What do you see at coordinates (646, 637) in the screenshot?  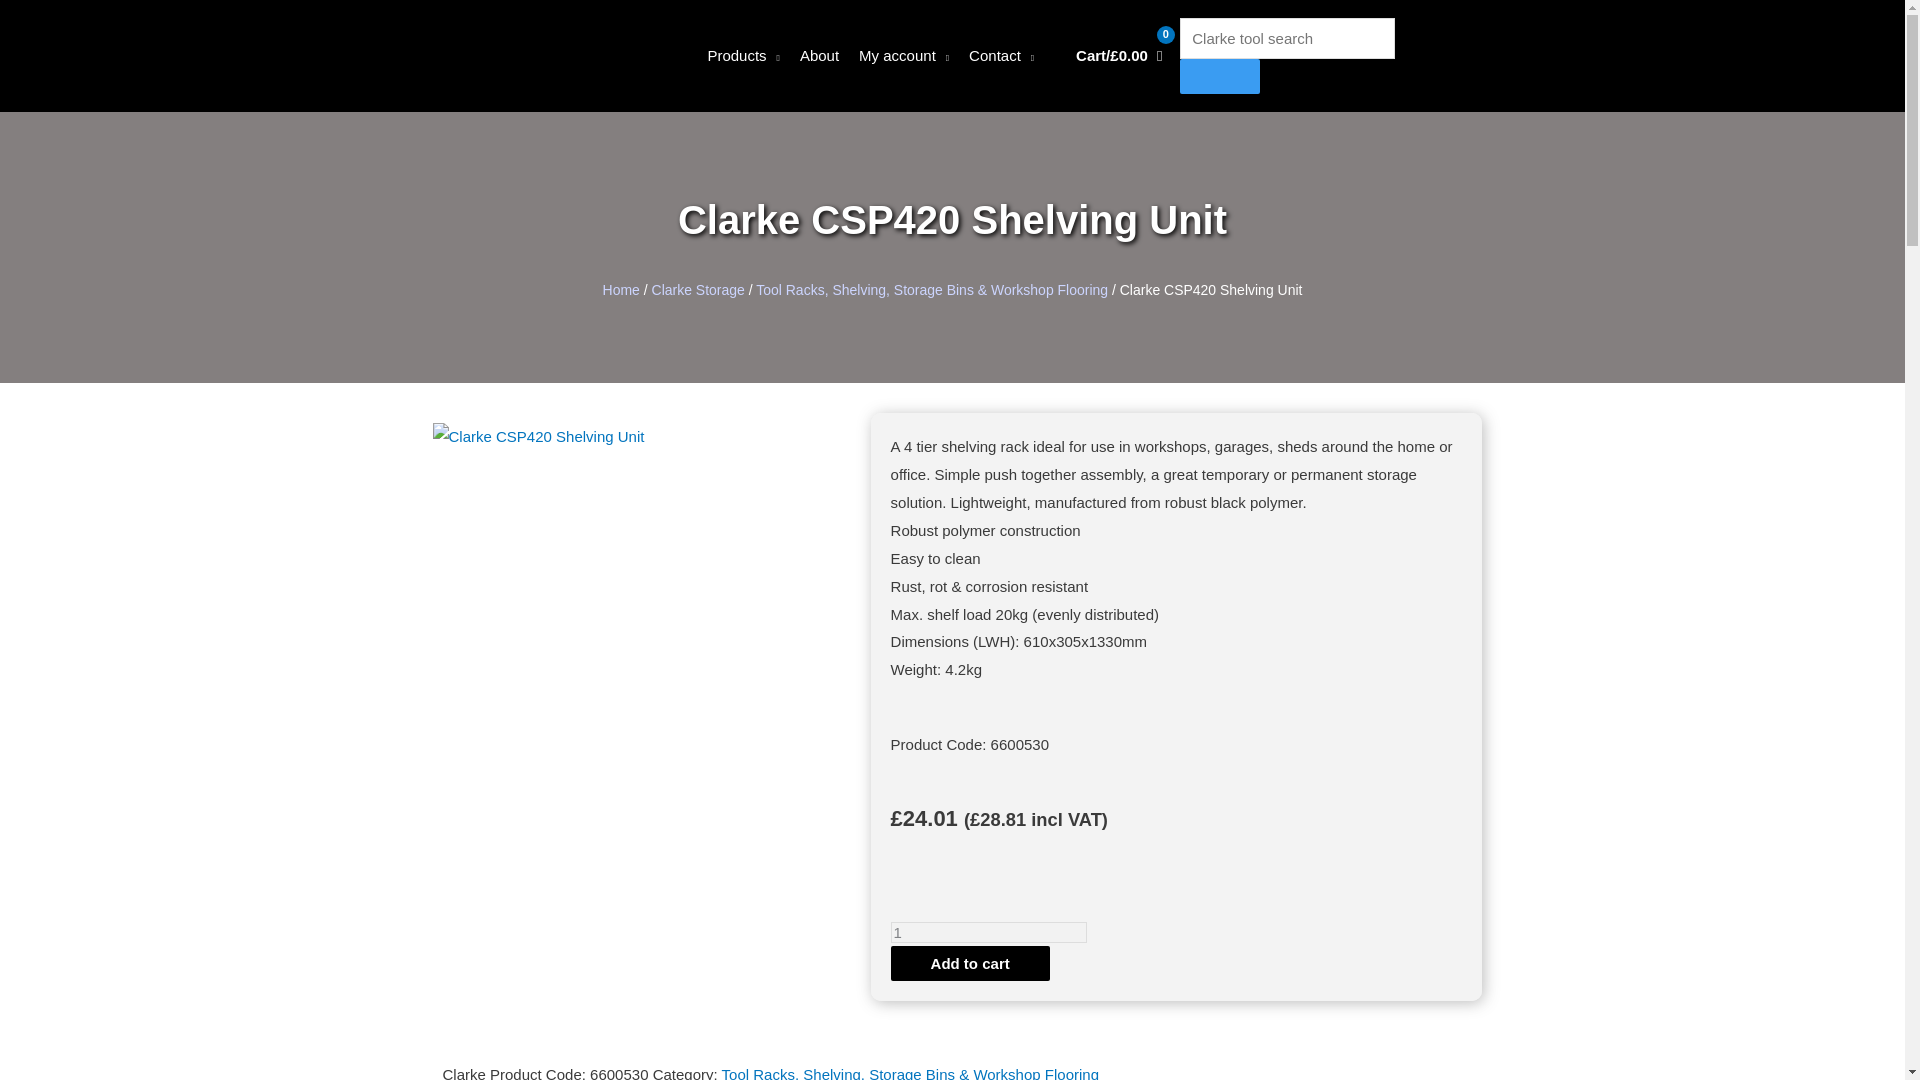 I see `Clarke CSP420 Shelving Unit 1` at bounding box center [646, 637].